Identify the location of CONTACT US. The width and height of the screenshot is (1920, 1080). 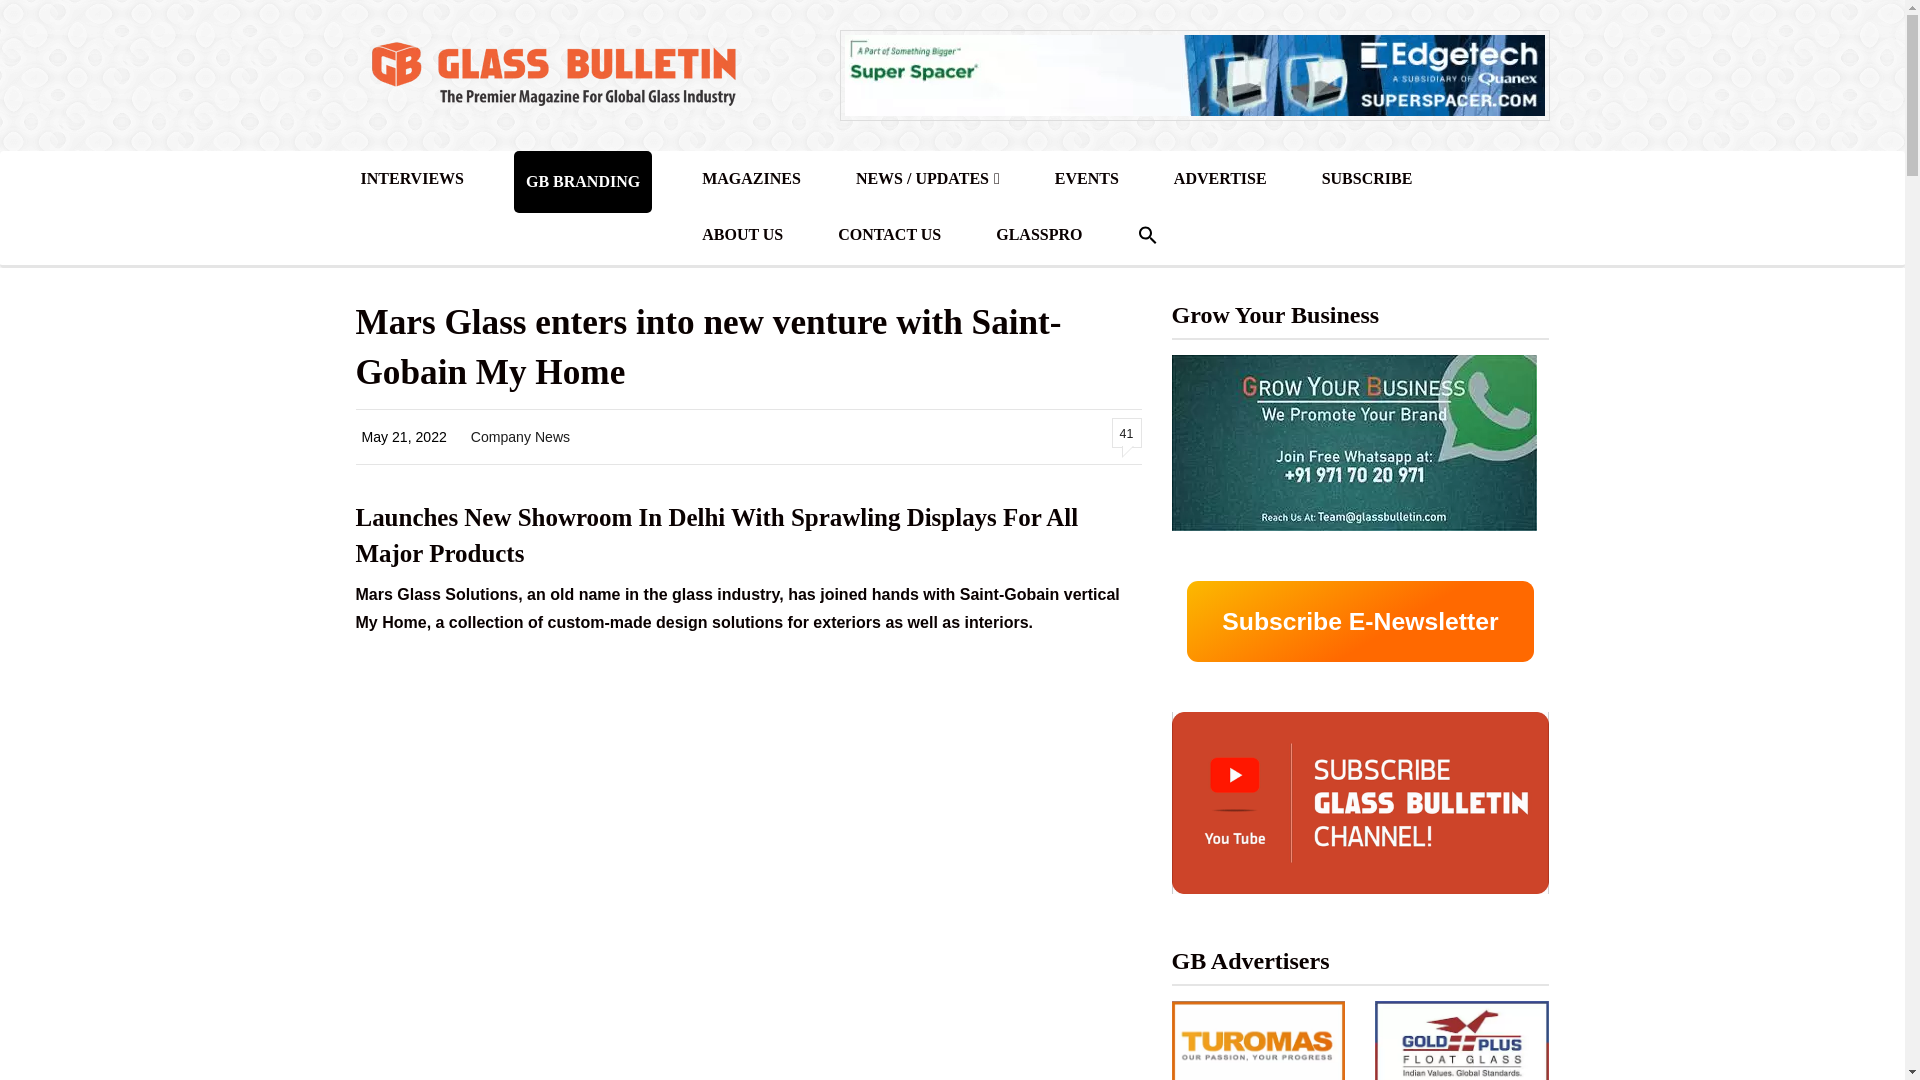
(890, 235).